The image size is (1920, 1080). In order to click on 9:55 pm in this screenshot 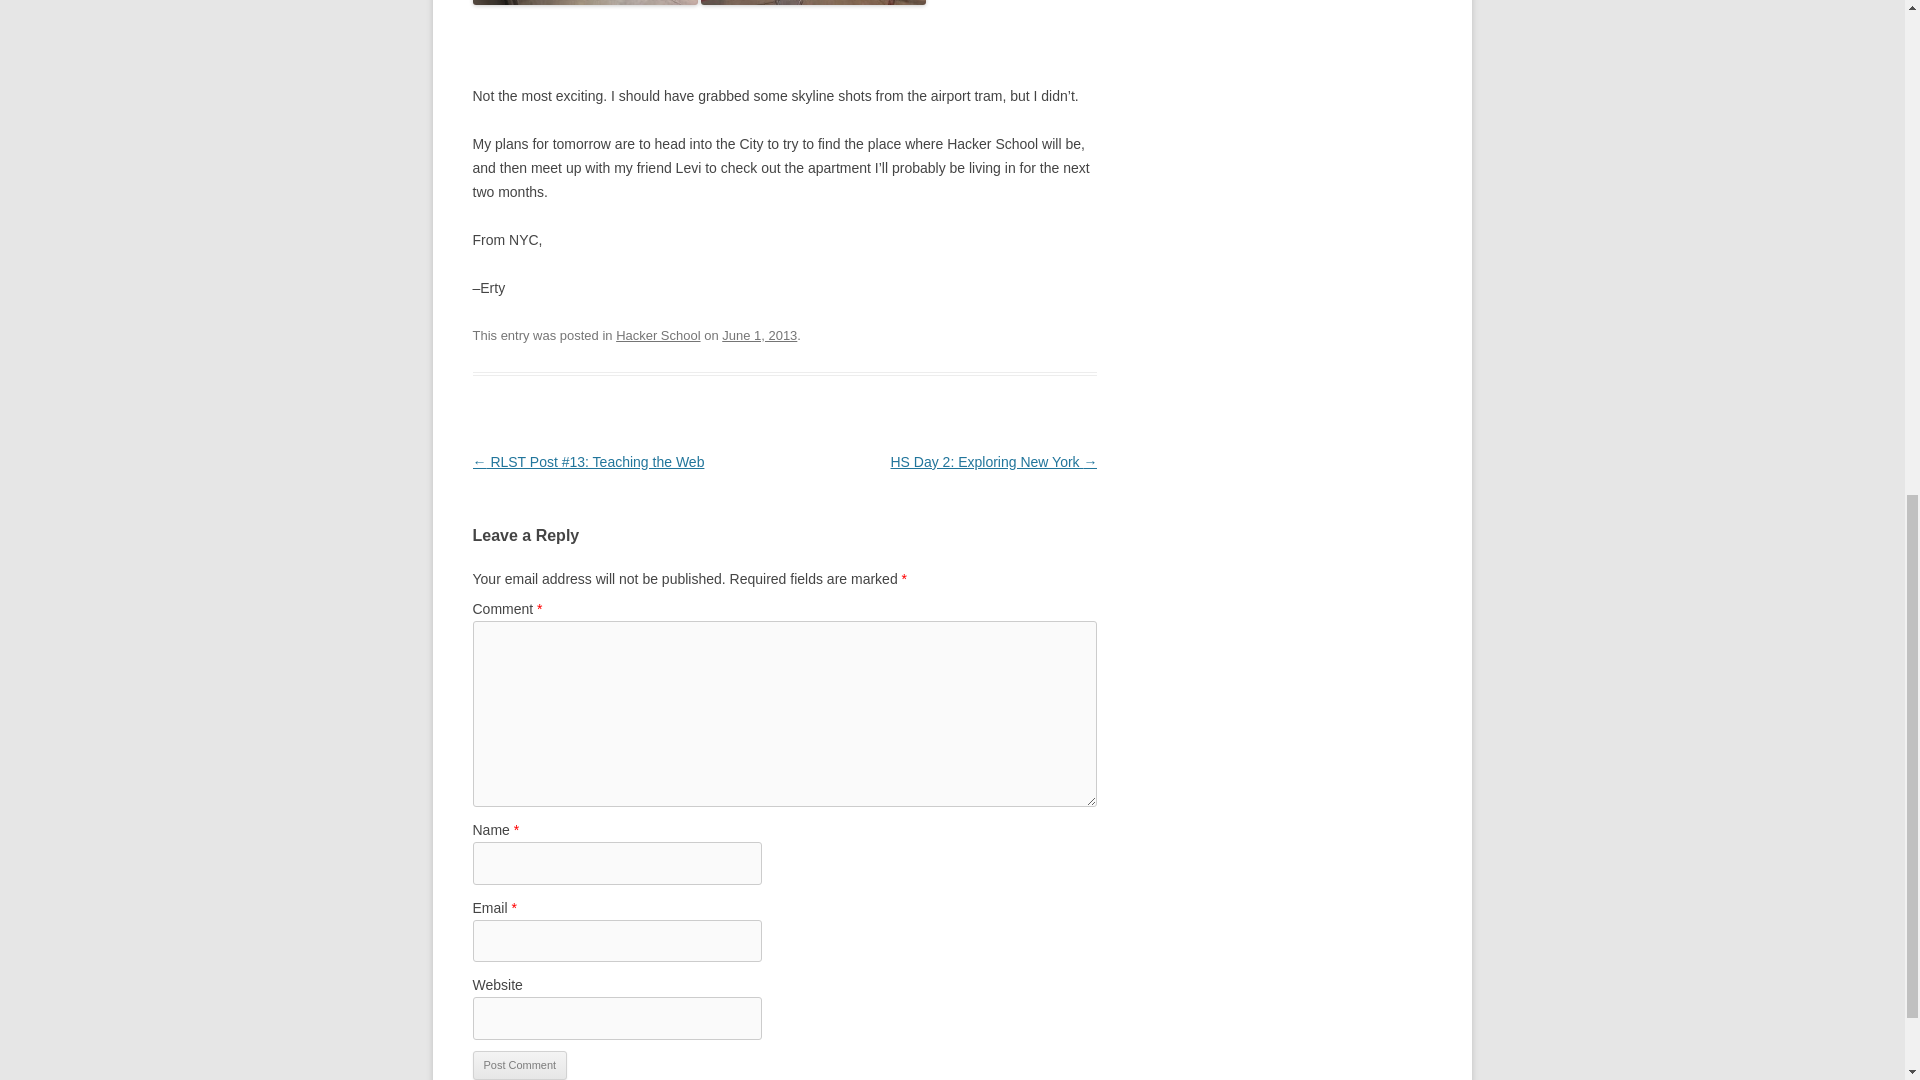, I will do `click(758, 336)`.